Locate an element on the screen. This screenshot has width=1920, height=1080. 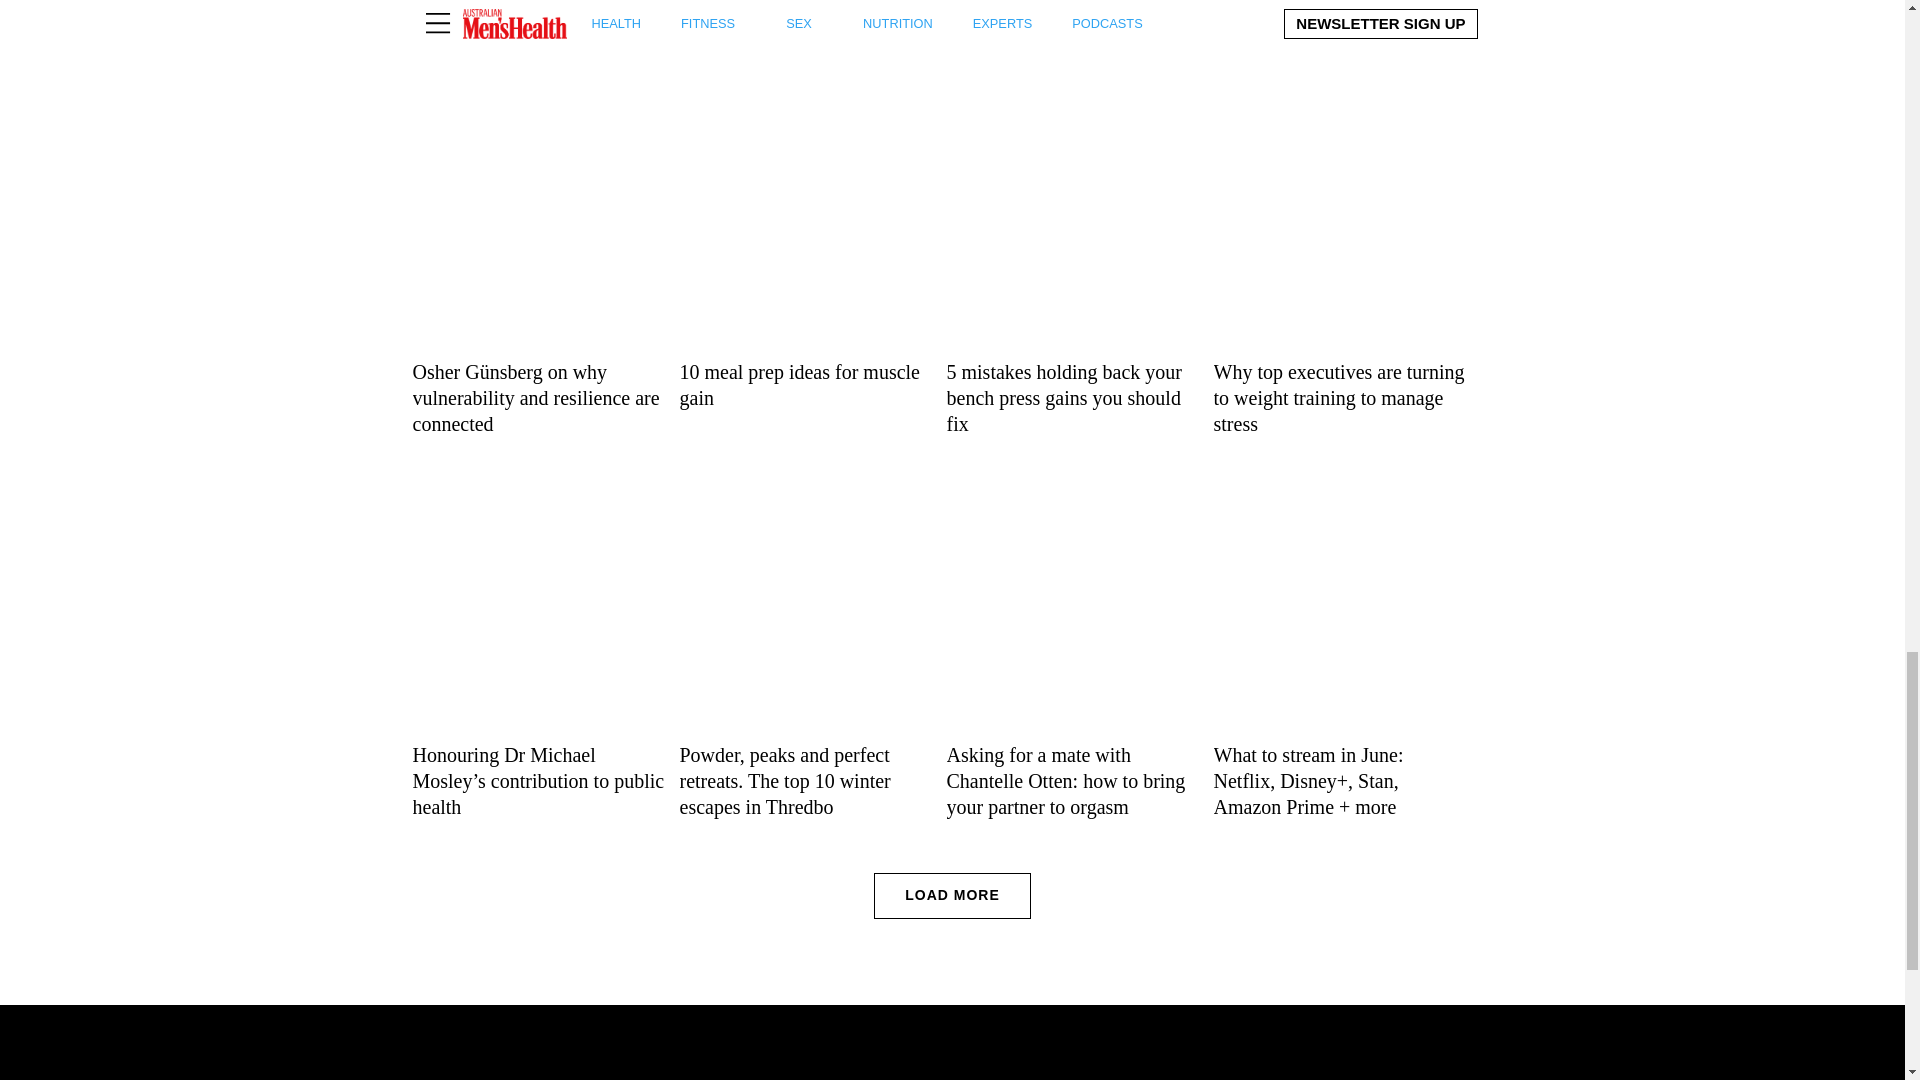
Follow on Instagram is located at coordinates (899, 1076).